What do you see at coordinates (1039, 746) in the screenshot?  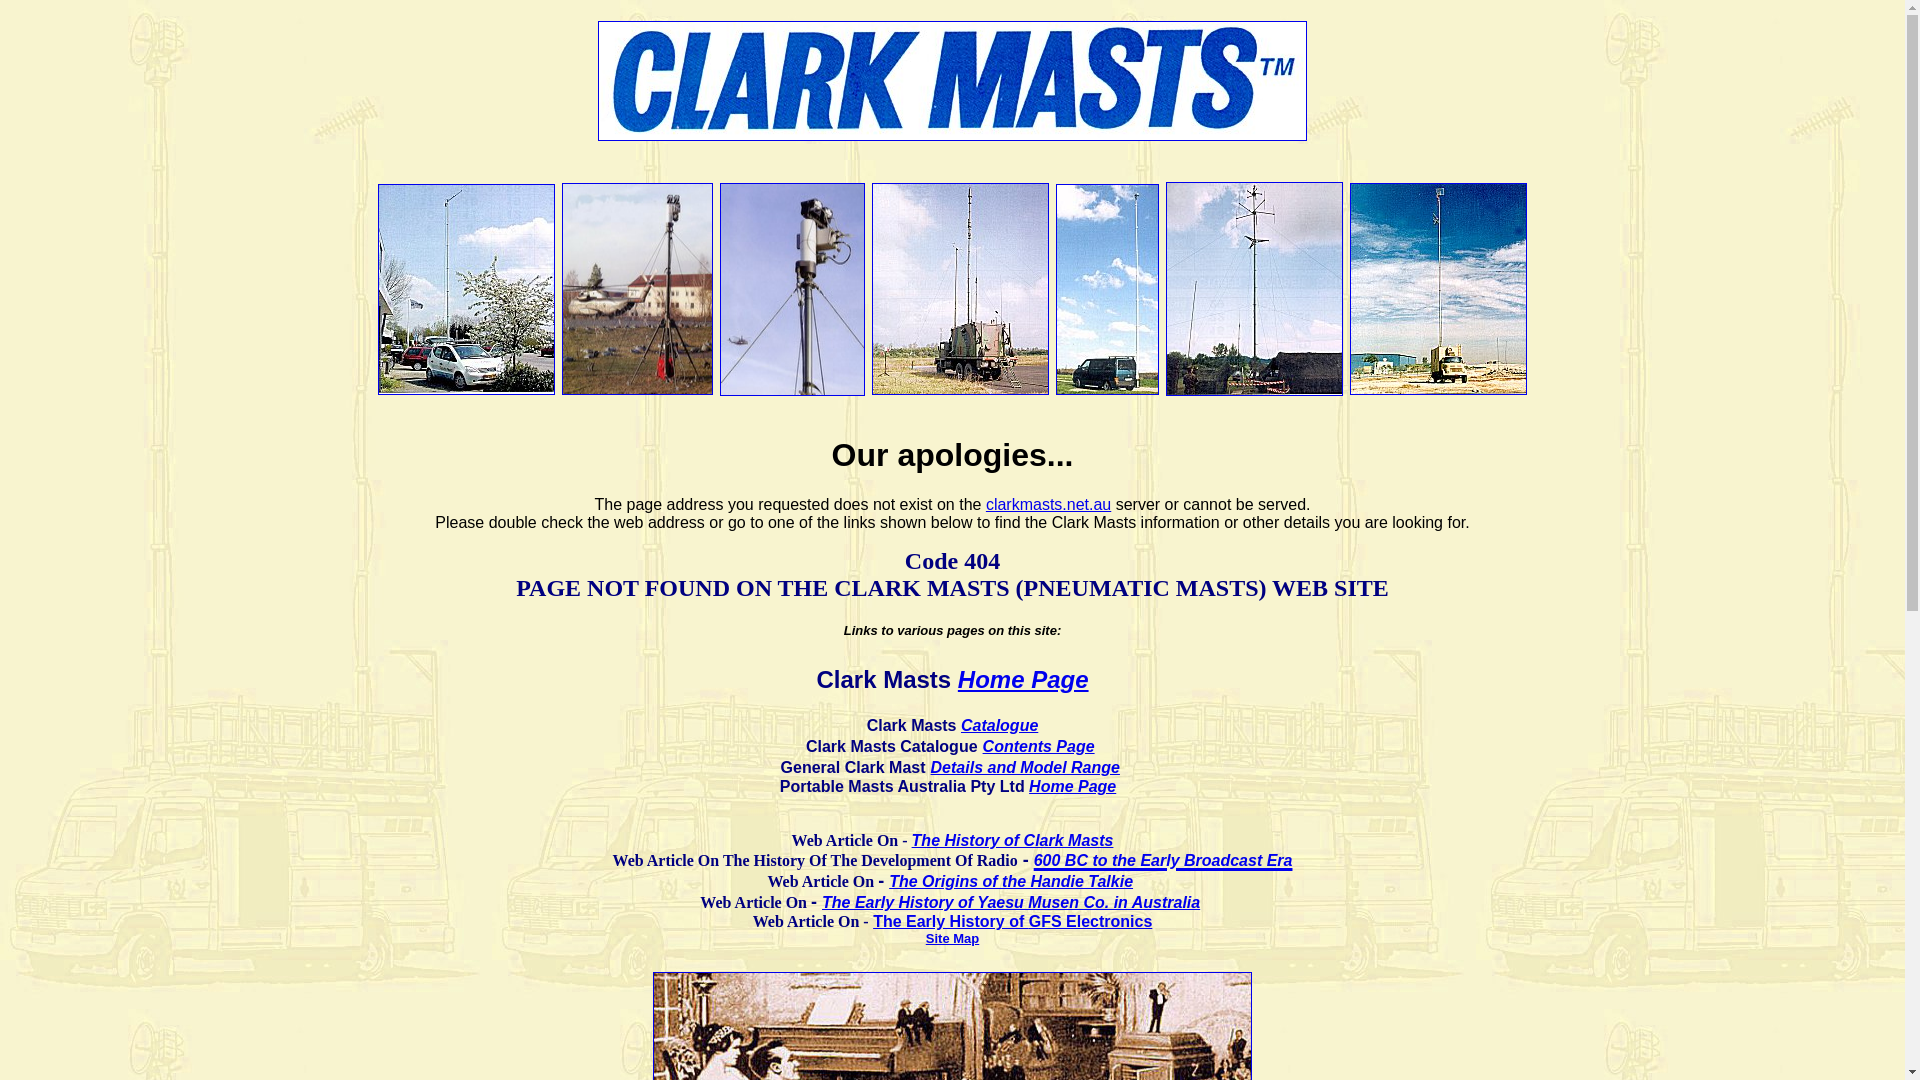 I see `Contents Page` at bounding box center [1039, 746].